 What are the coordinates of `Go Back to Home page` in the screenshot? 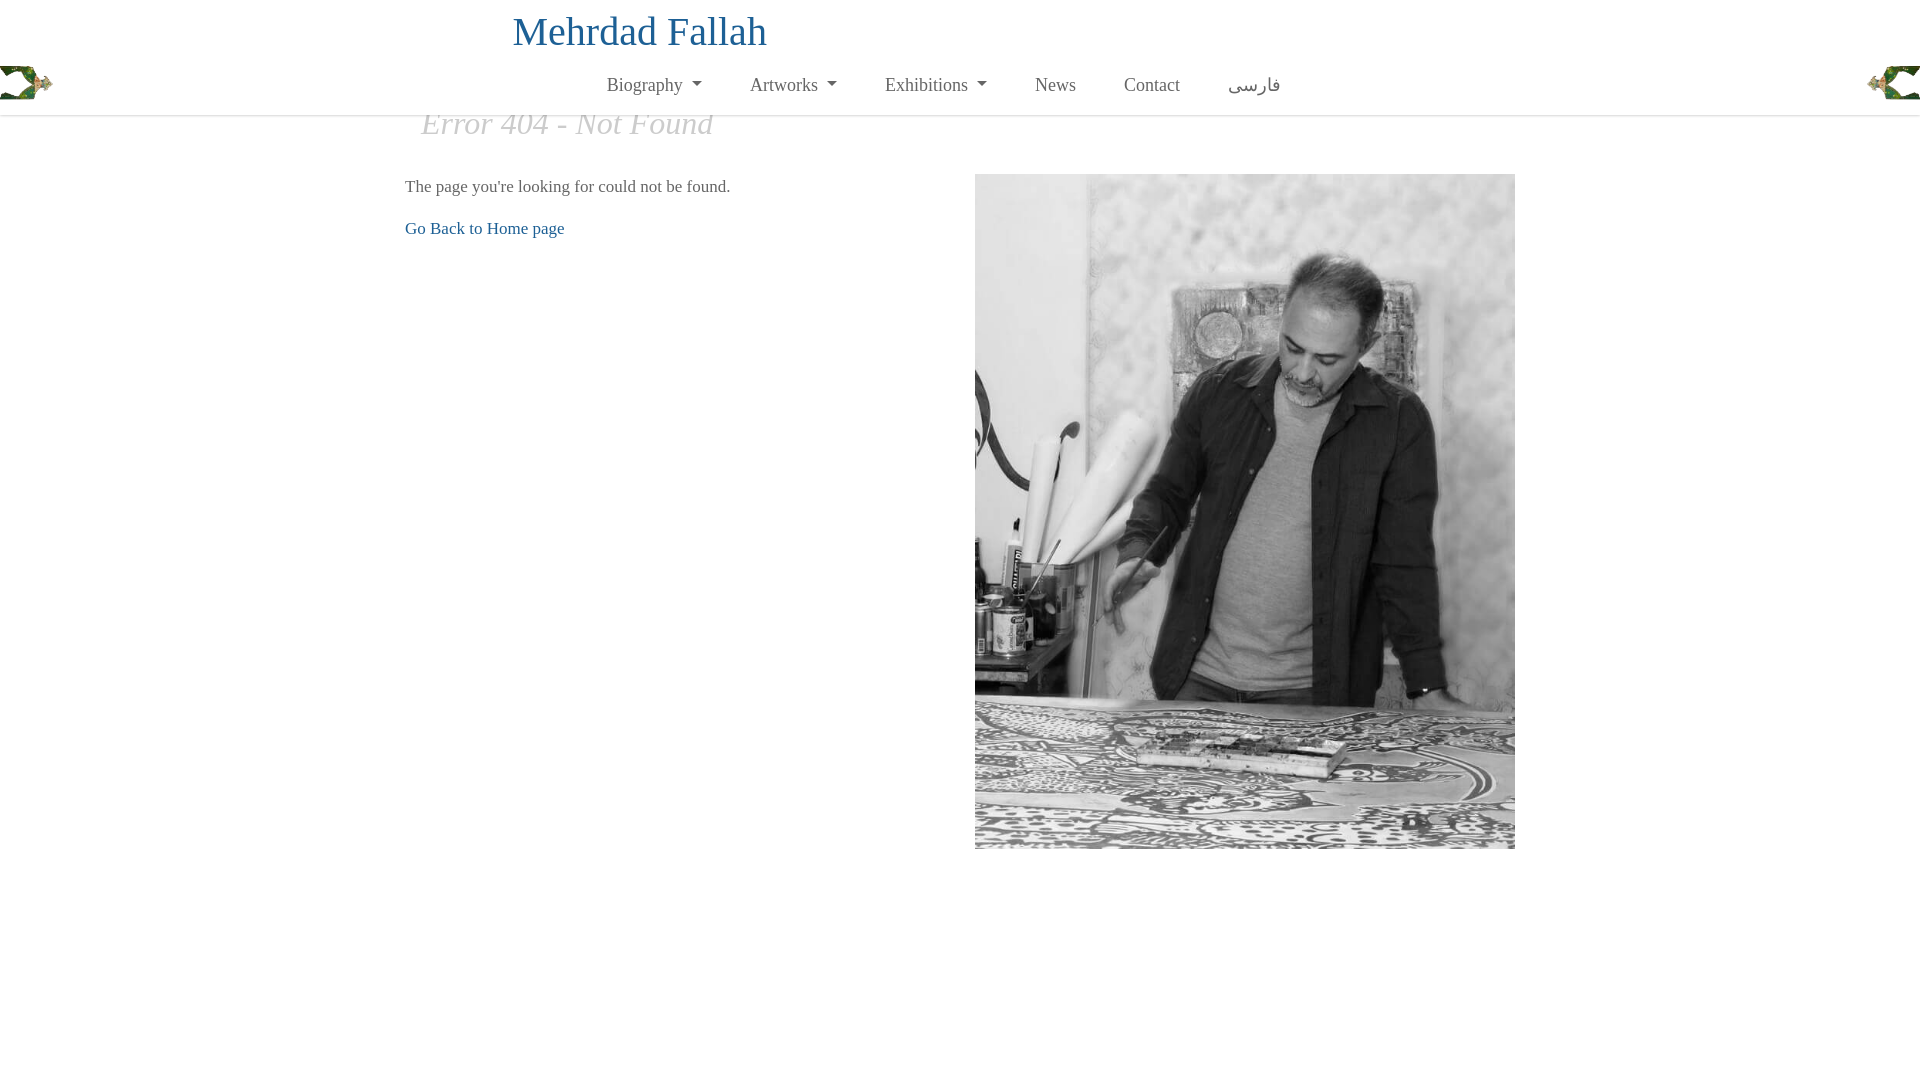 It's located at (484, 228).